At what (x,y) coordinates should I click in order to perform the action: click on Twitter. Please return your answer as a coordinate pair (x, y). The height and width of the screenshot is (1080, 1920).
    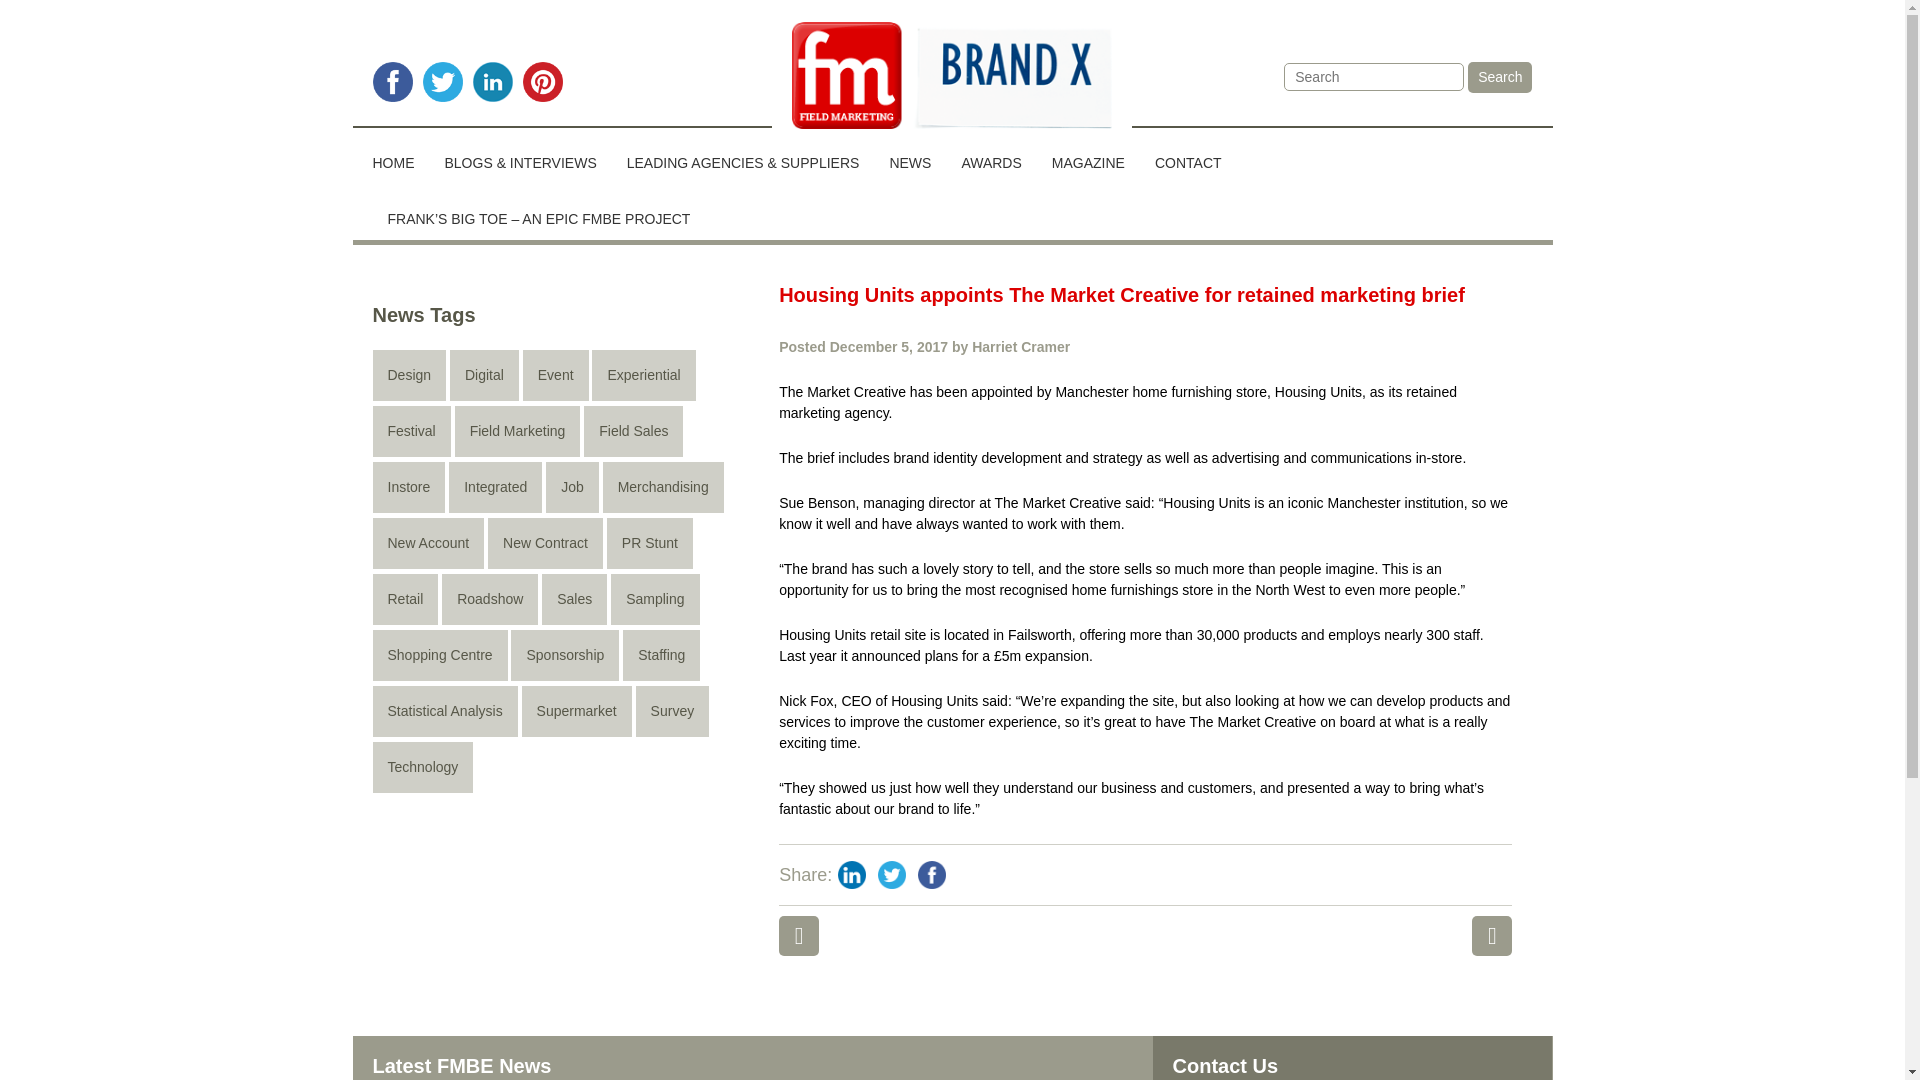
    Looking at the image, I should click on (892, 875).